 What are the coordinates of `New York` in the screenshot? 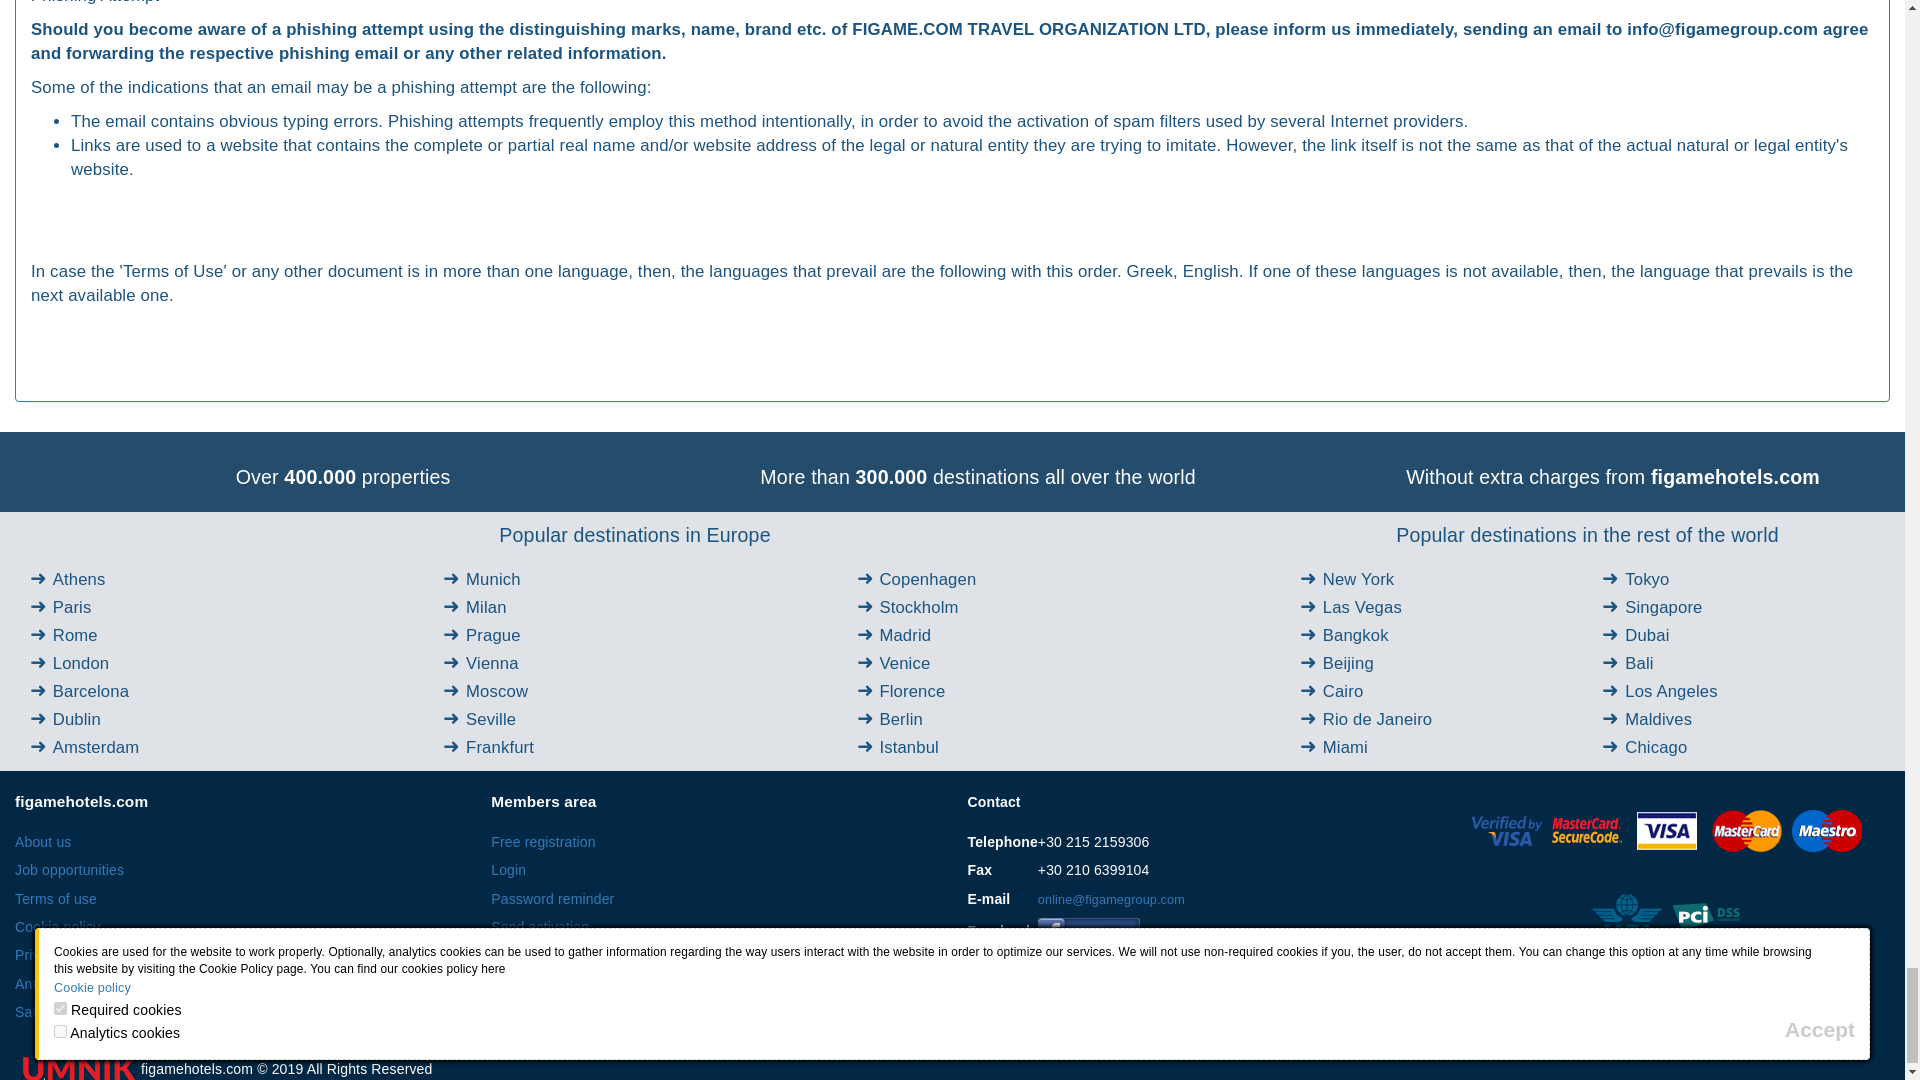 It's located at (1358, 579).